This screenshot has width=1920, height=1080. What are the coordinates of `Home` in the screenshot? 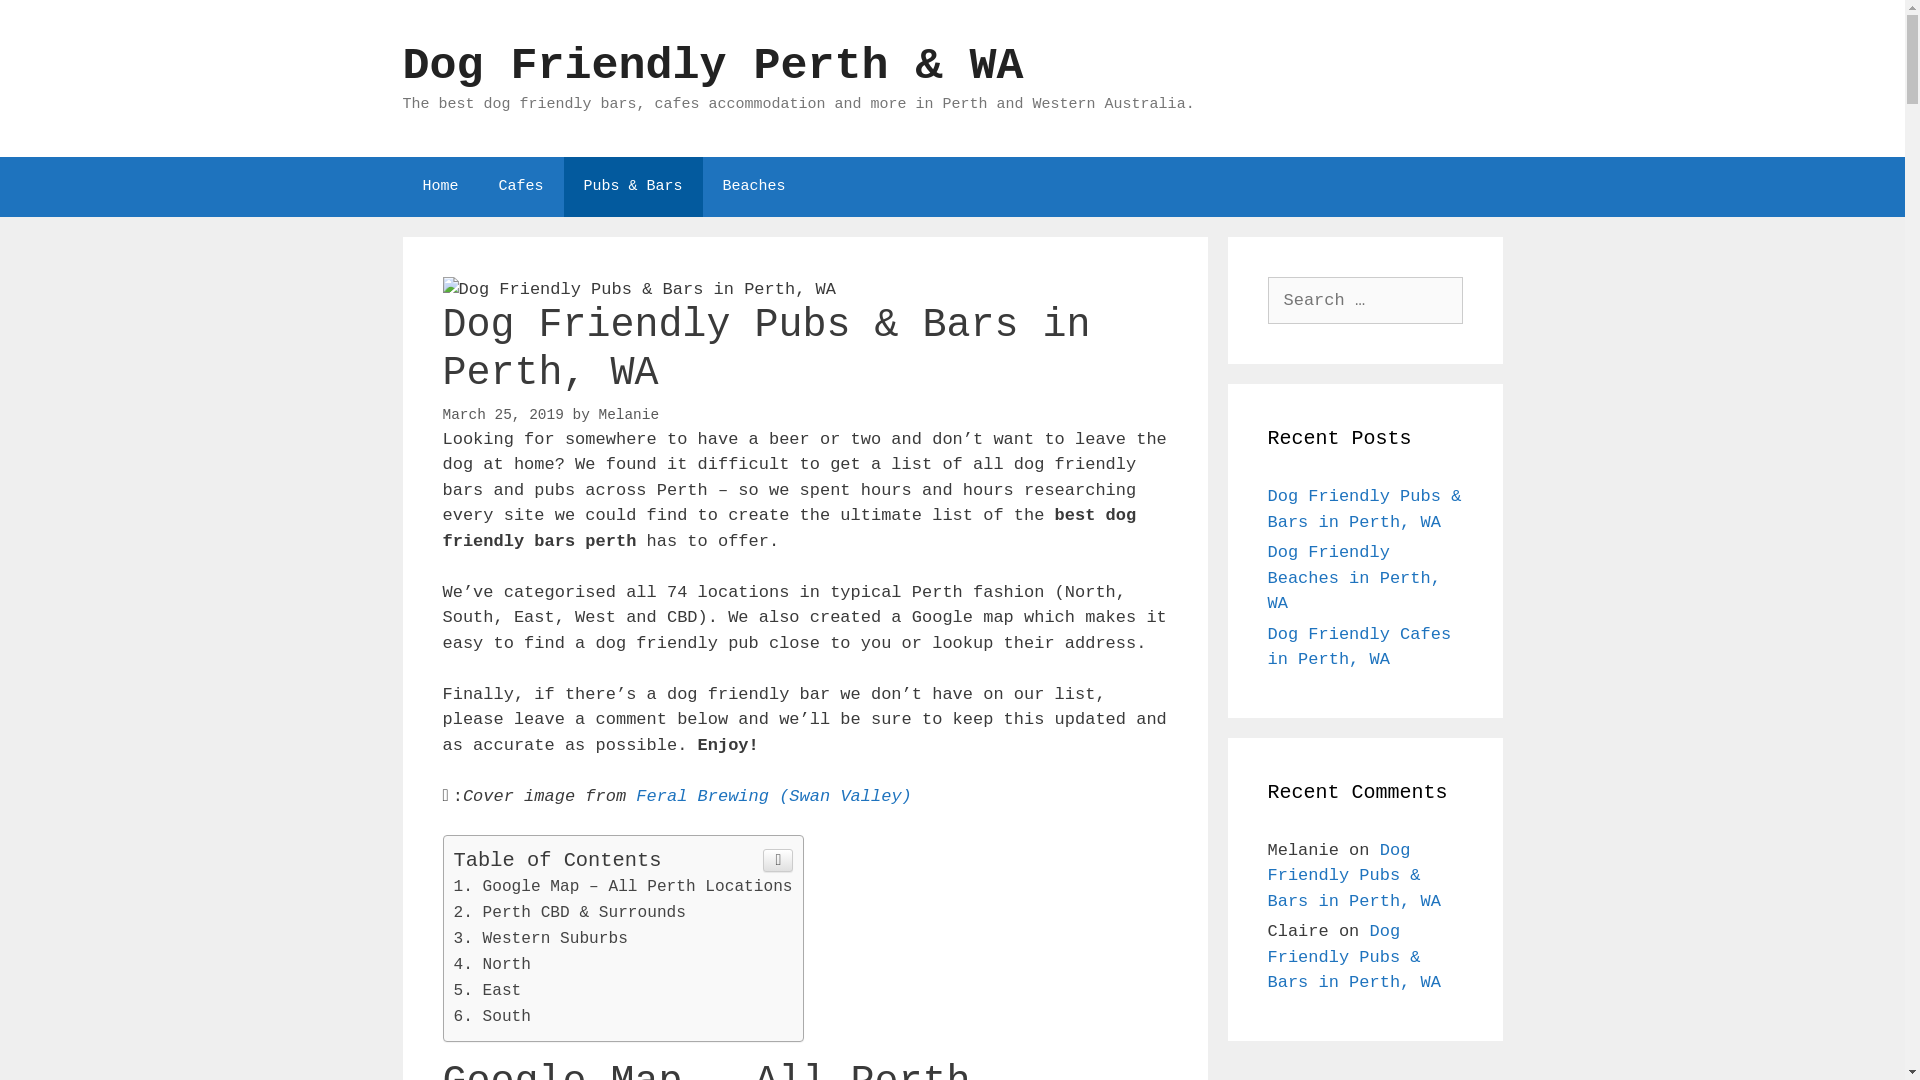 It's located at (440, 186).